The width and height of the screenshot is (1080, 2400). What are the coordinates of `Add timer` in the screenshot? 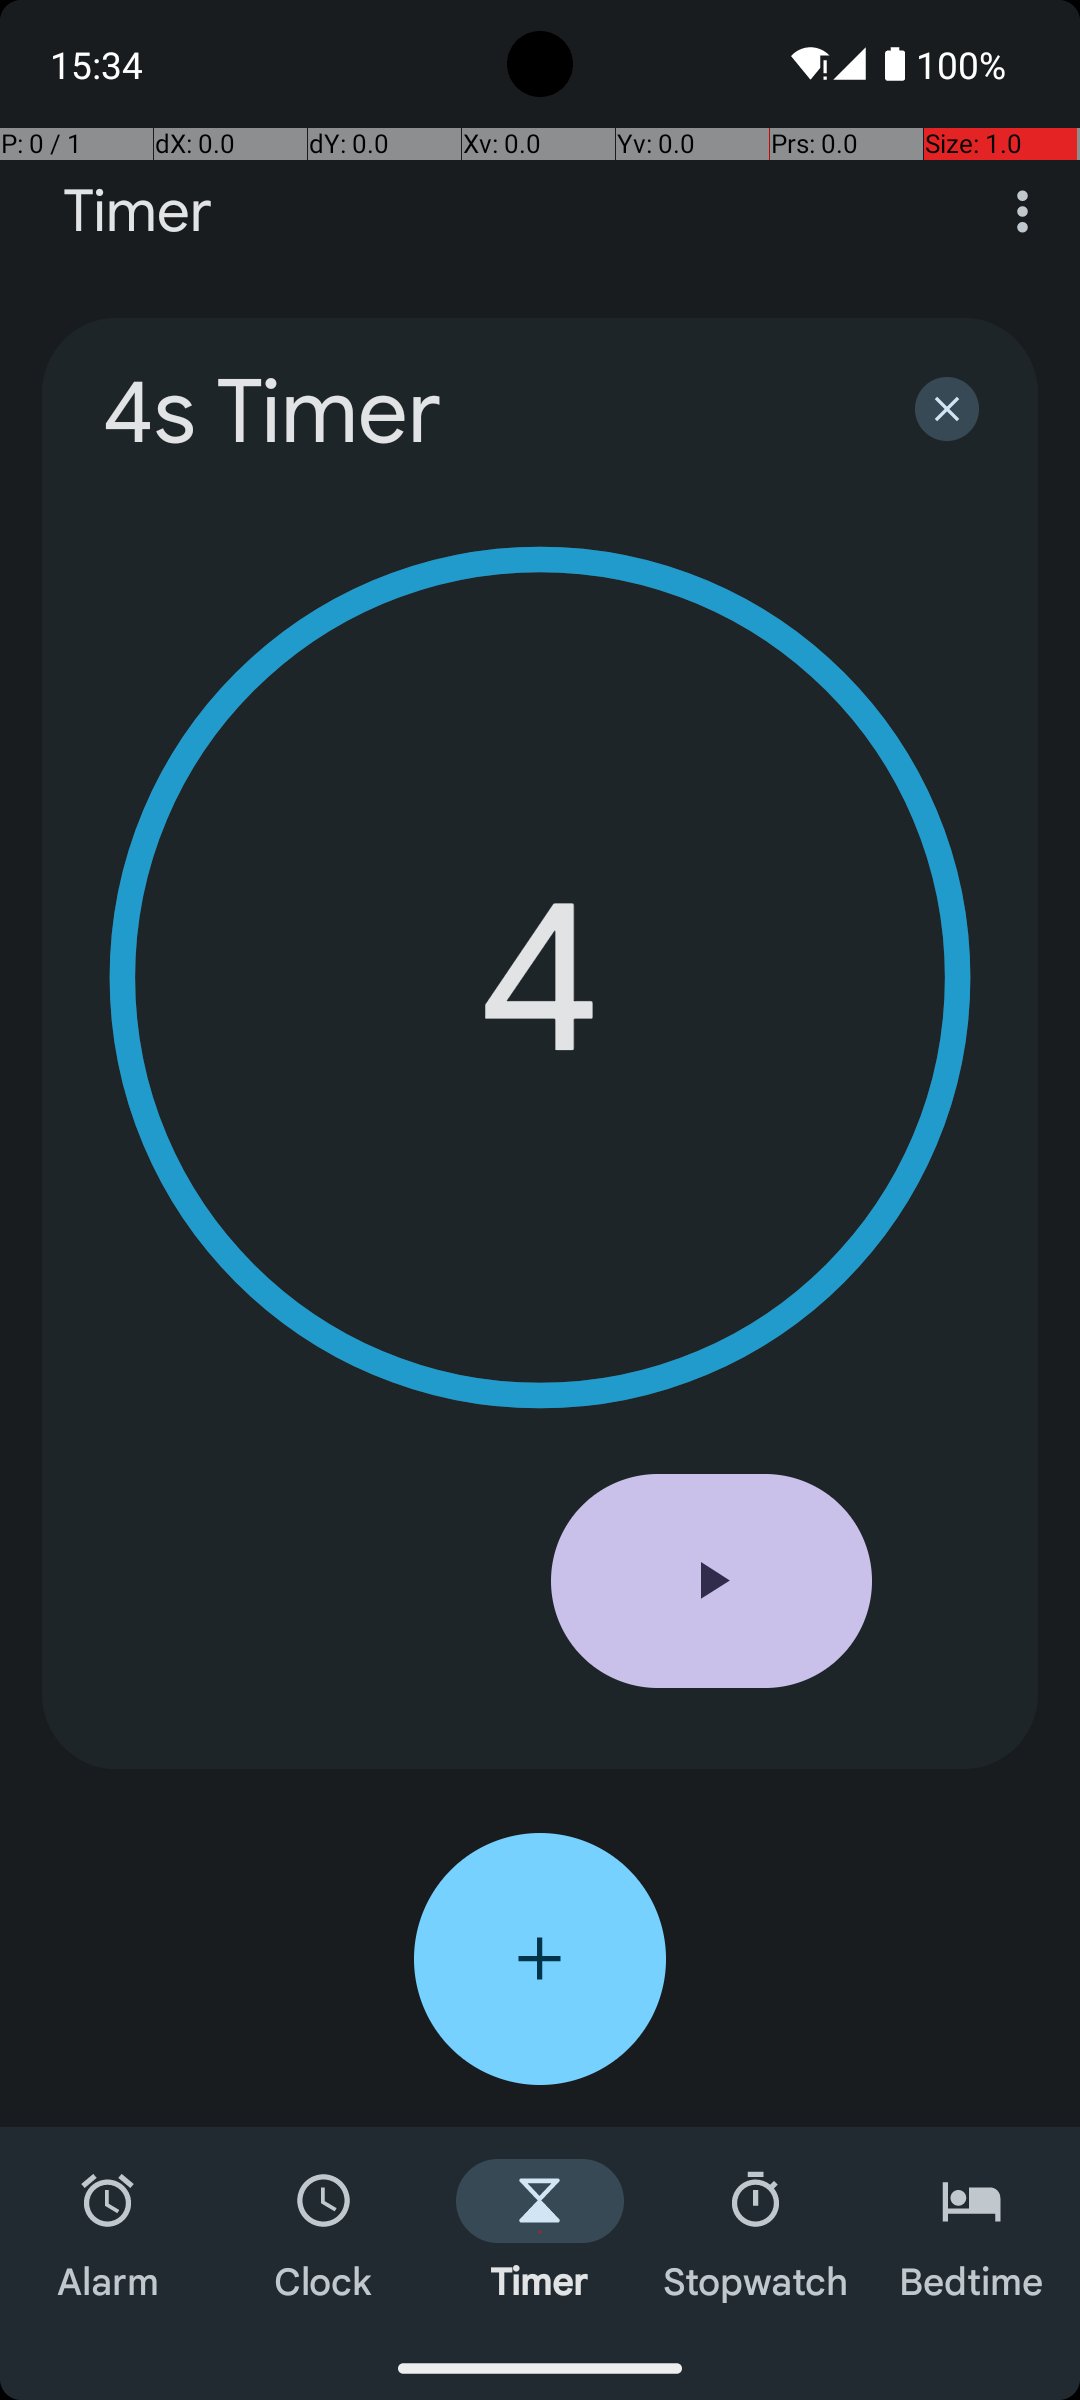 It's located at (540, 1959).